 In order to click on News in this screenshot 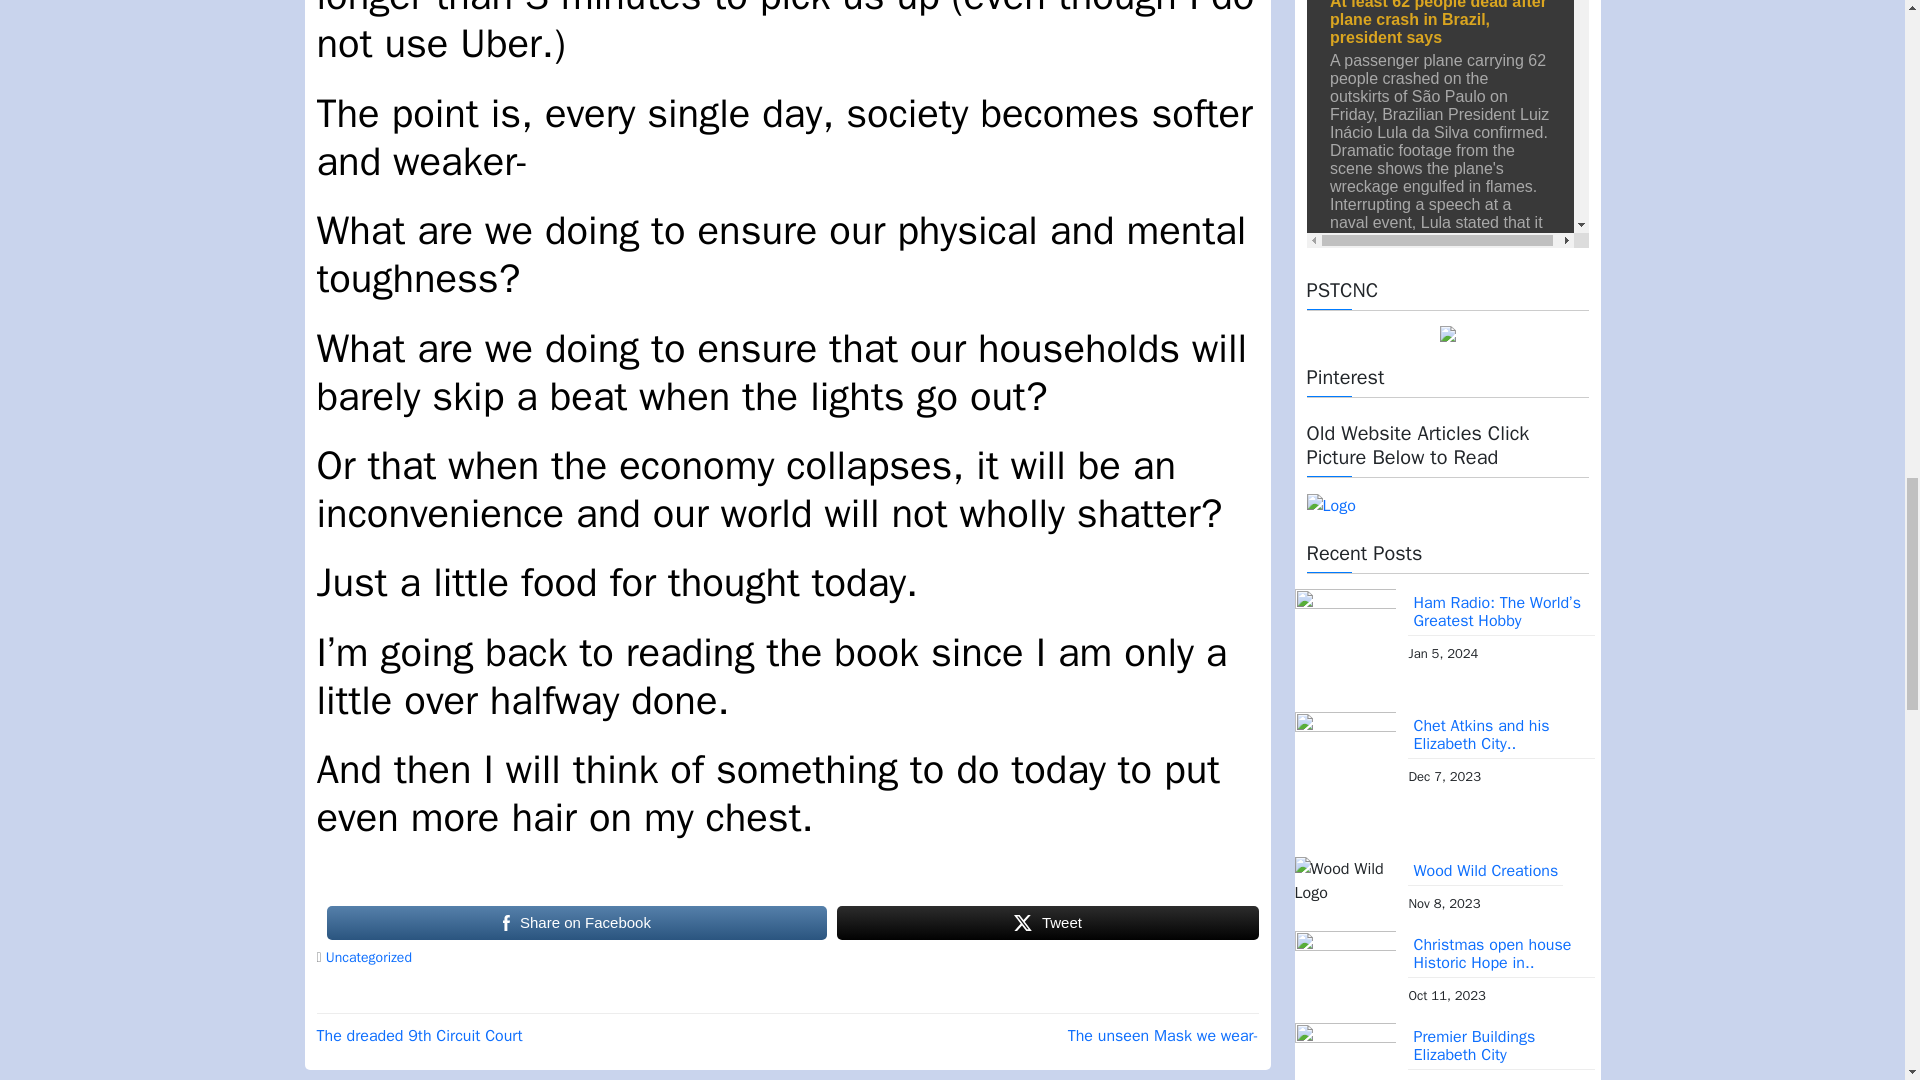, I will do `click(1446, 124)`.